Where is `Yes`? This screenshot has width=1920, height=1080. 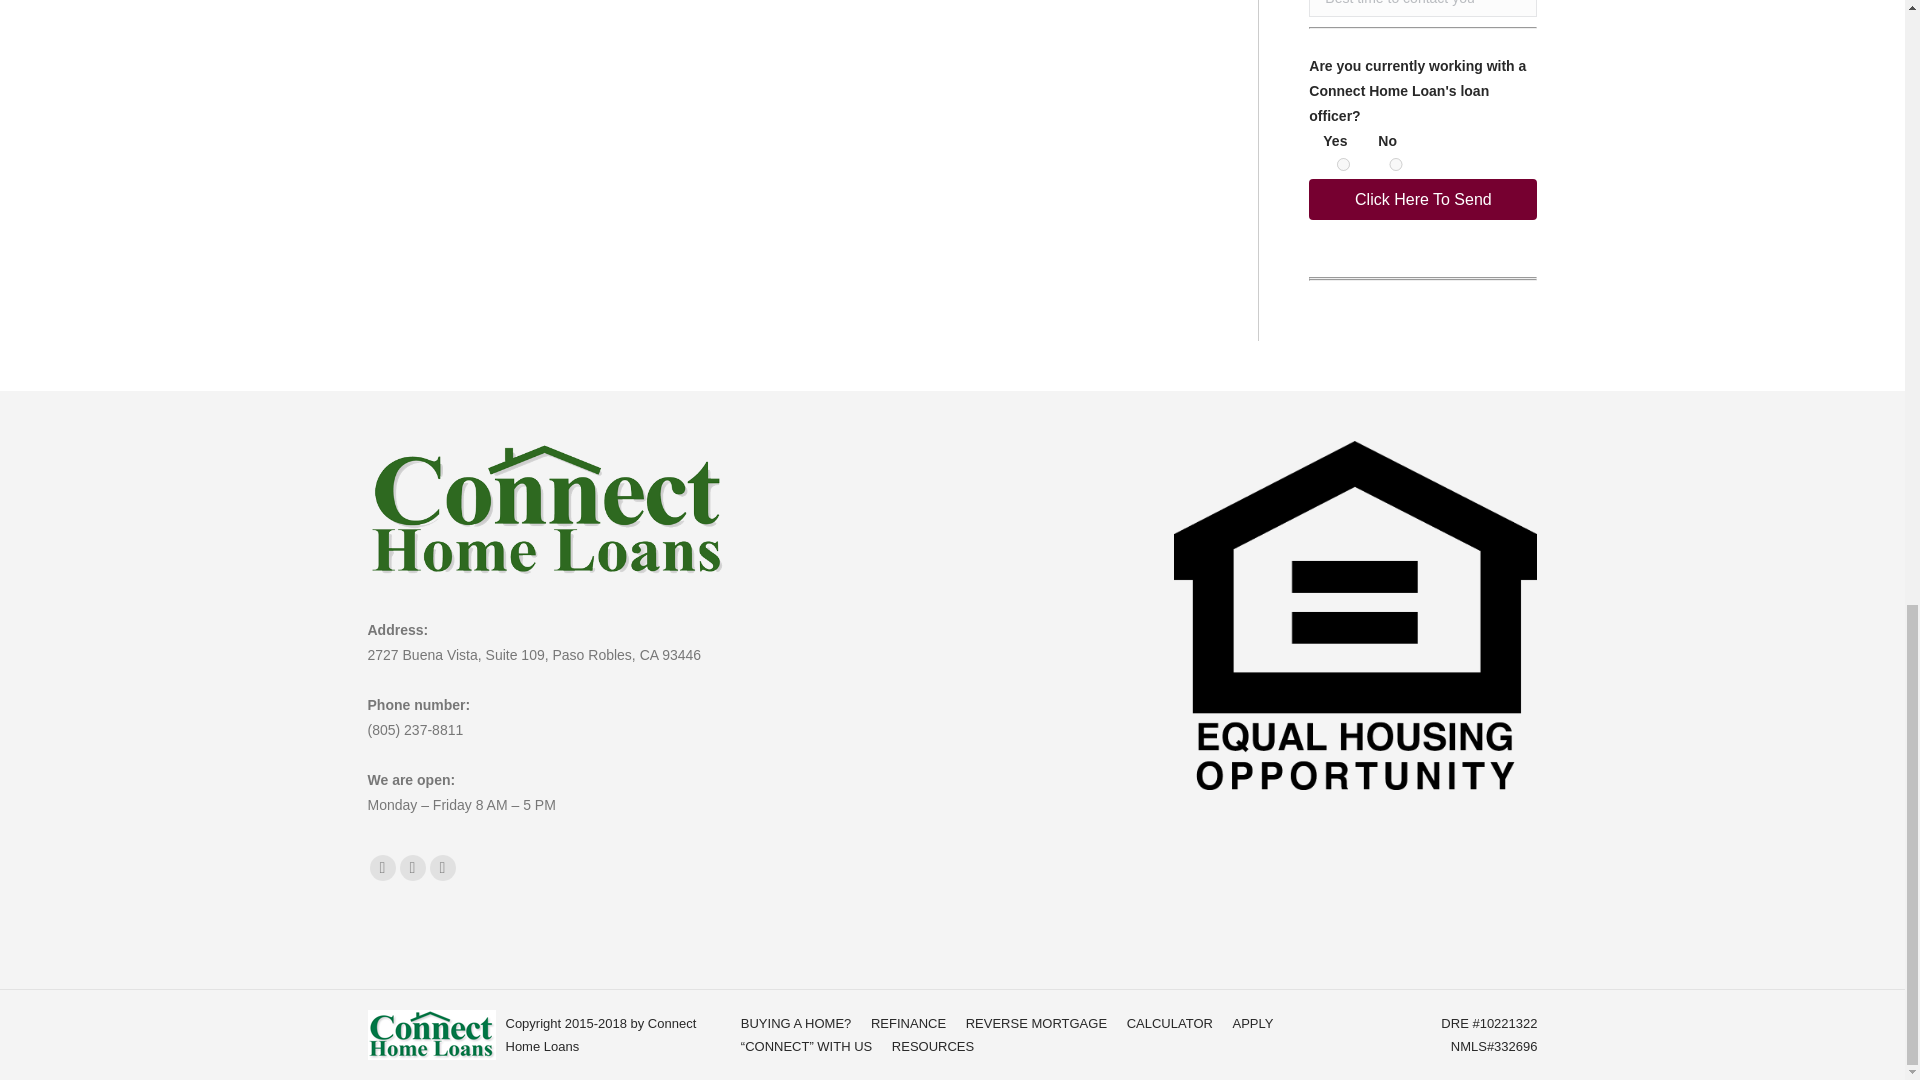
Yes is located at coordinates (1342, 164).